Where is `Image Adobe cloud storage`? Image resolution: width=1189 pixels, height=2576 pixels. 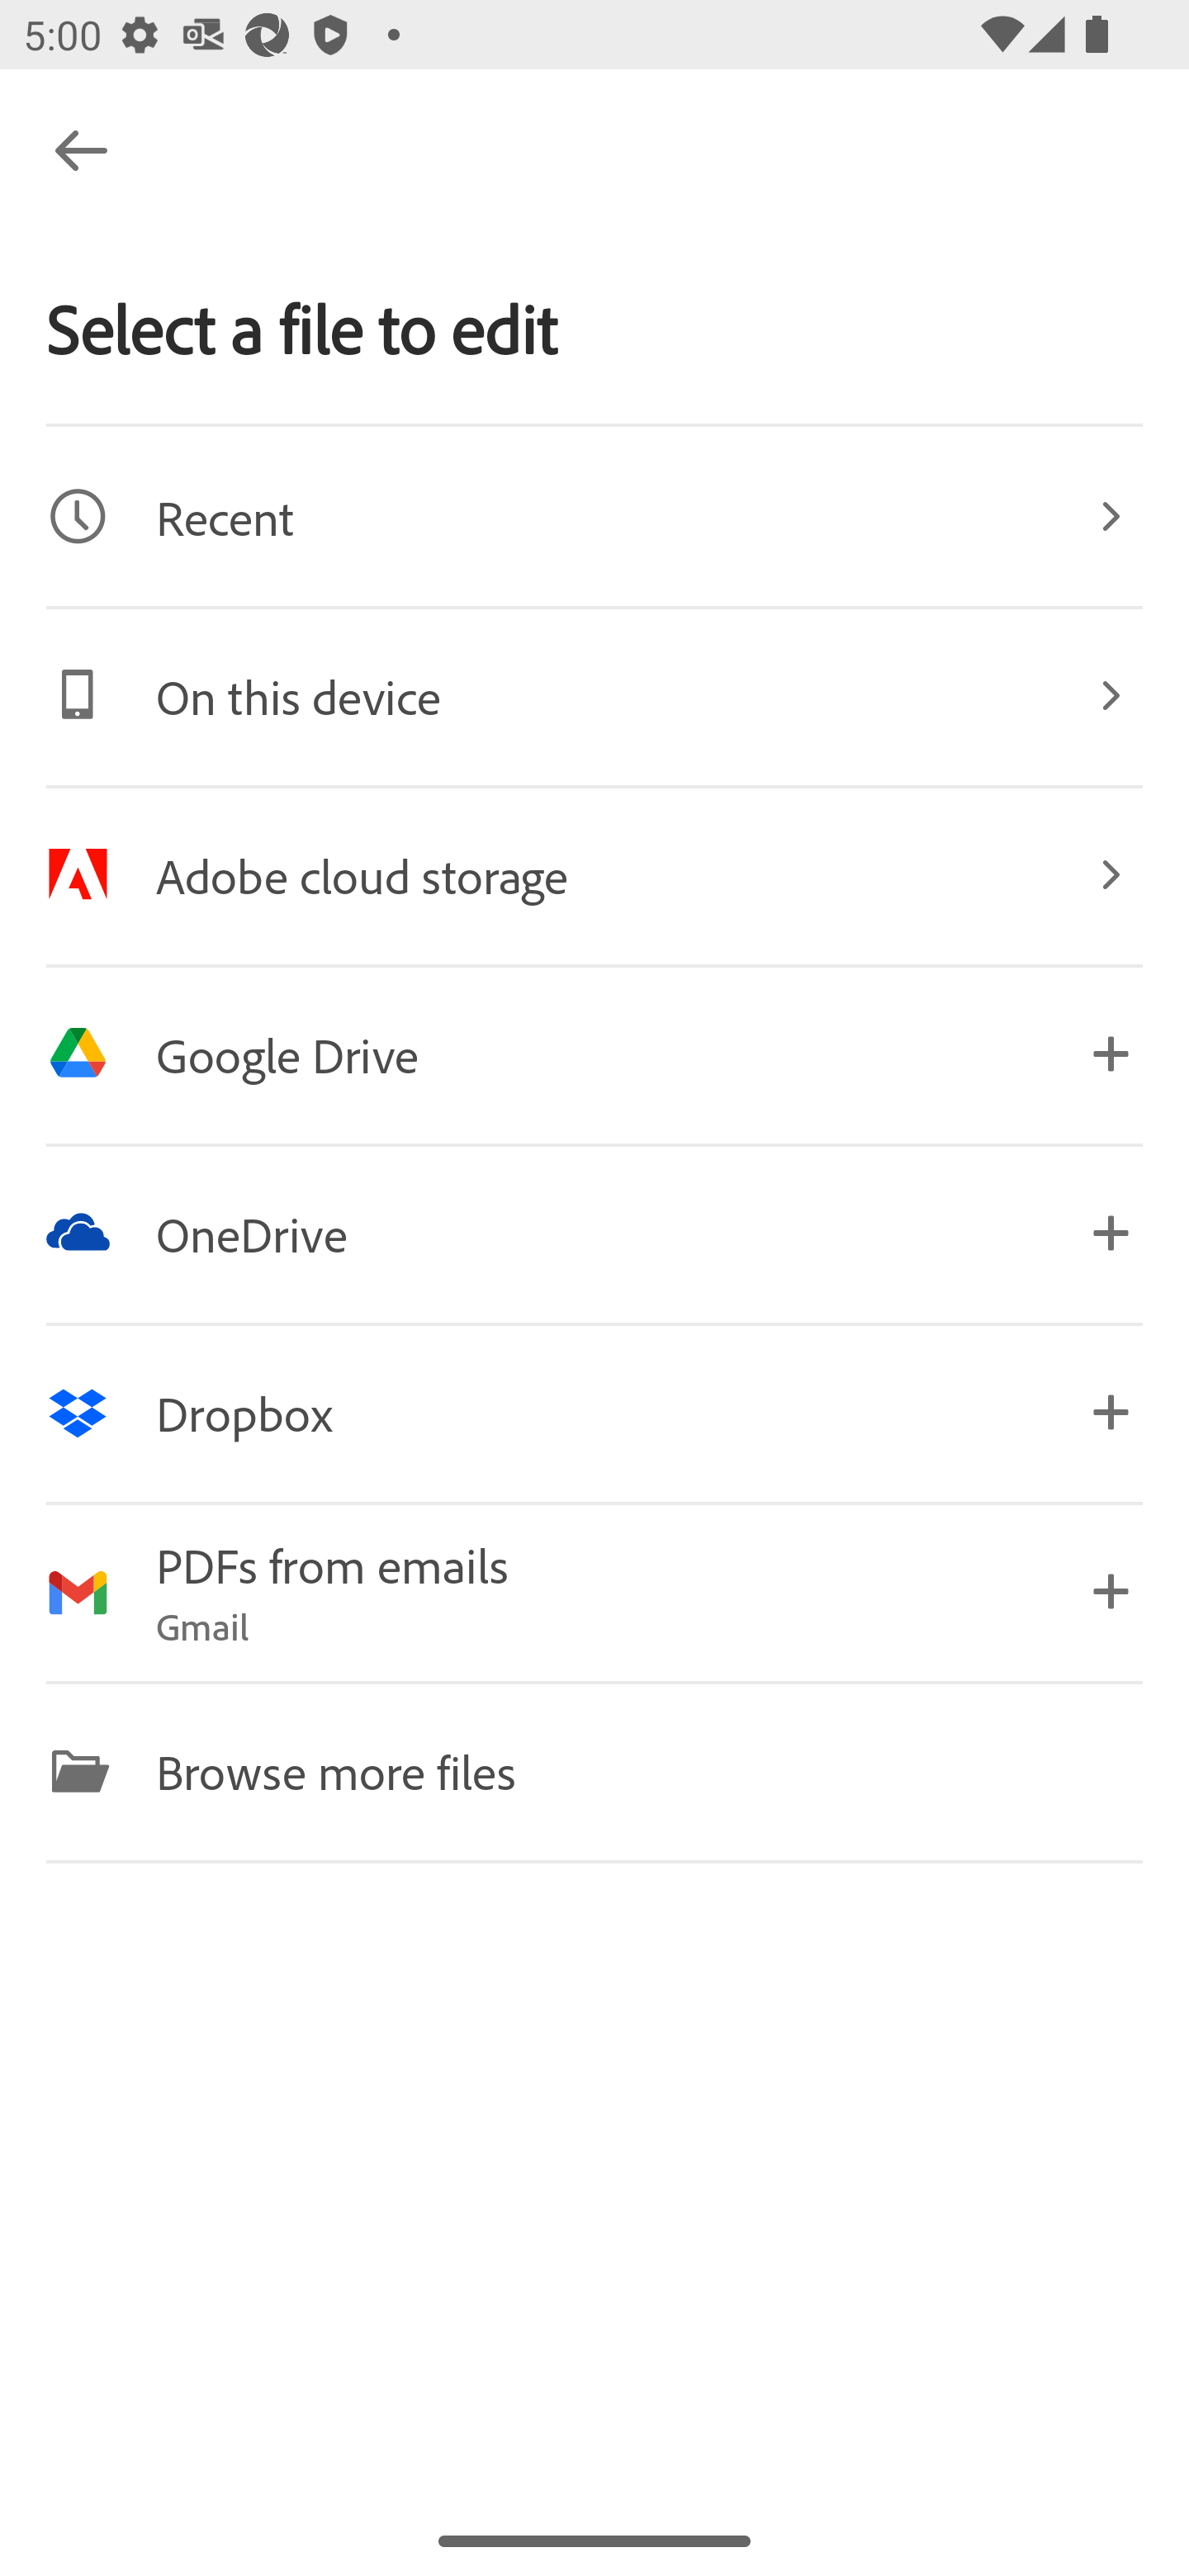
Image Adobe cloud storage is located at coordinates (594, 874).